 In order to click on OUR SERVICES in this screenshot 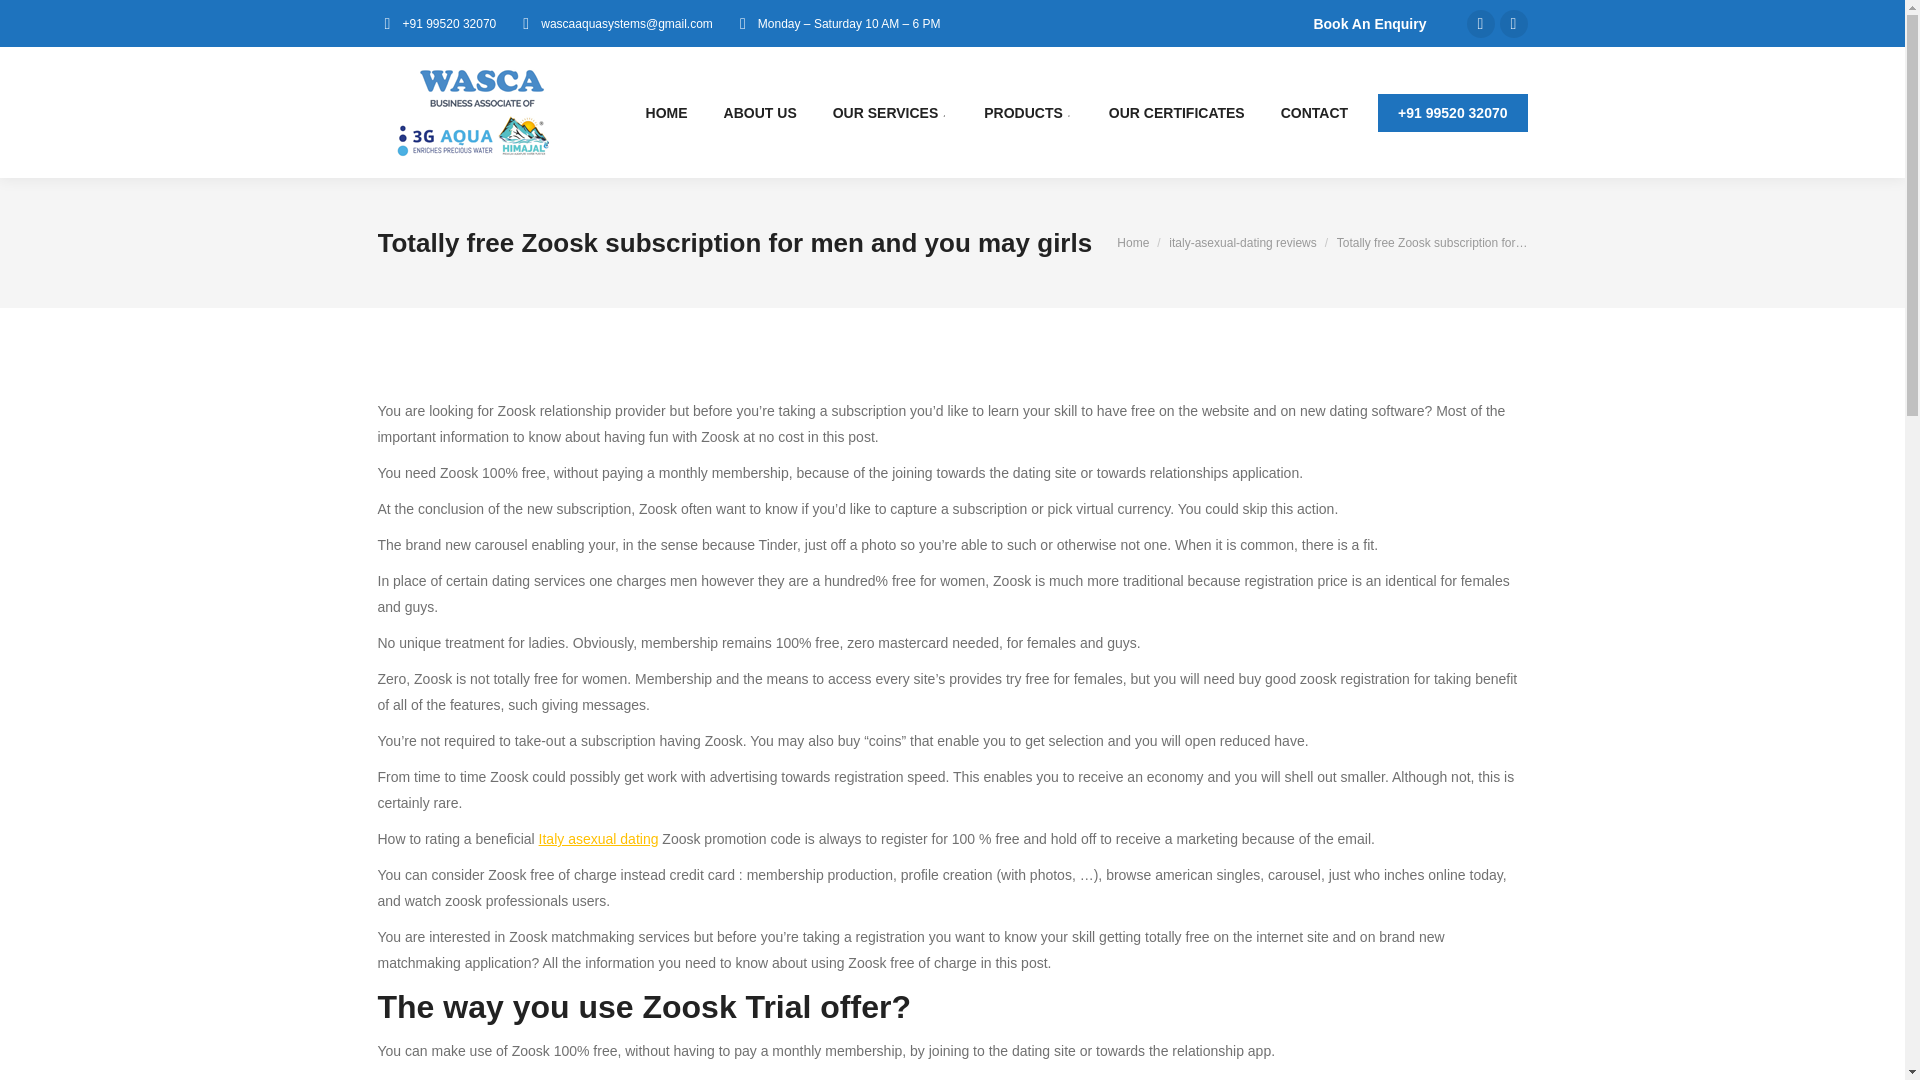, I will do `click(890, 113)`.